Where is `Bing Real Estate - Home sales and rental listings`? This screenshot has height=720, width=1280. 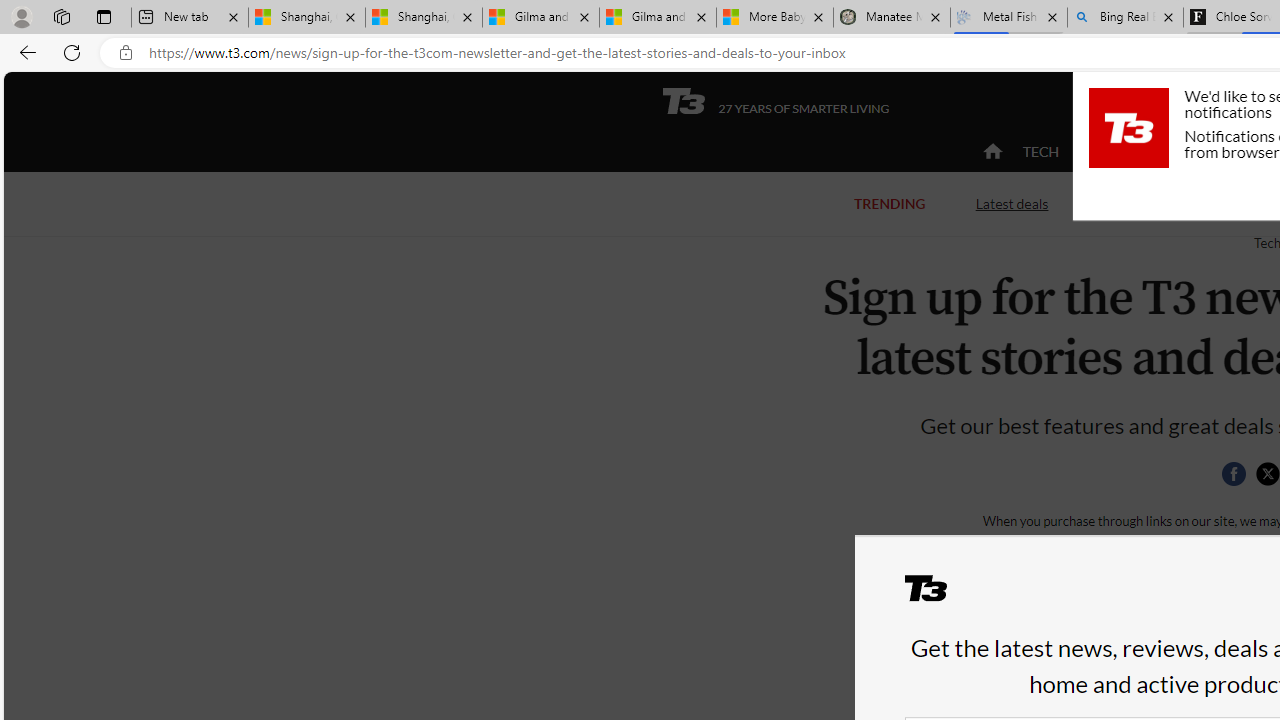 Bing Real Estate - Home sales and rental listings is located at coordinates (1124, 18).